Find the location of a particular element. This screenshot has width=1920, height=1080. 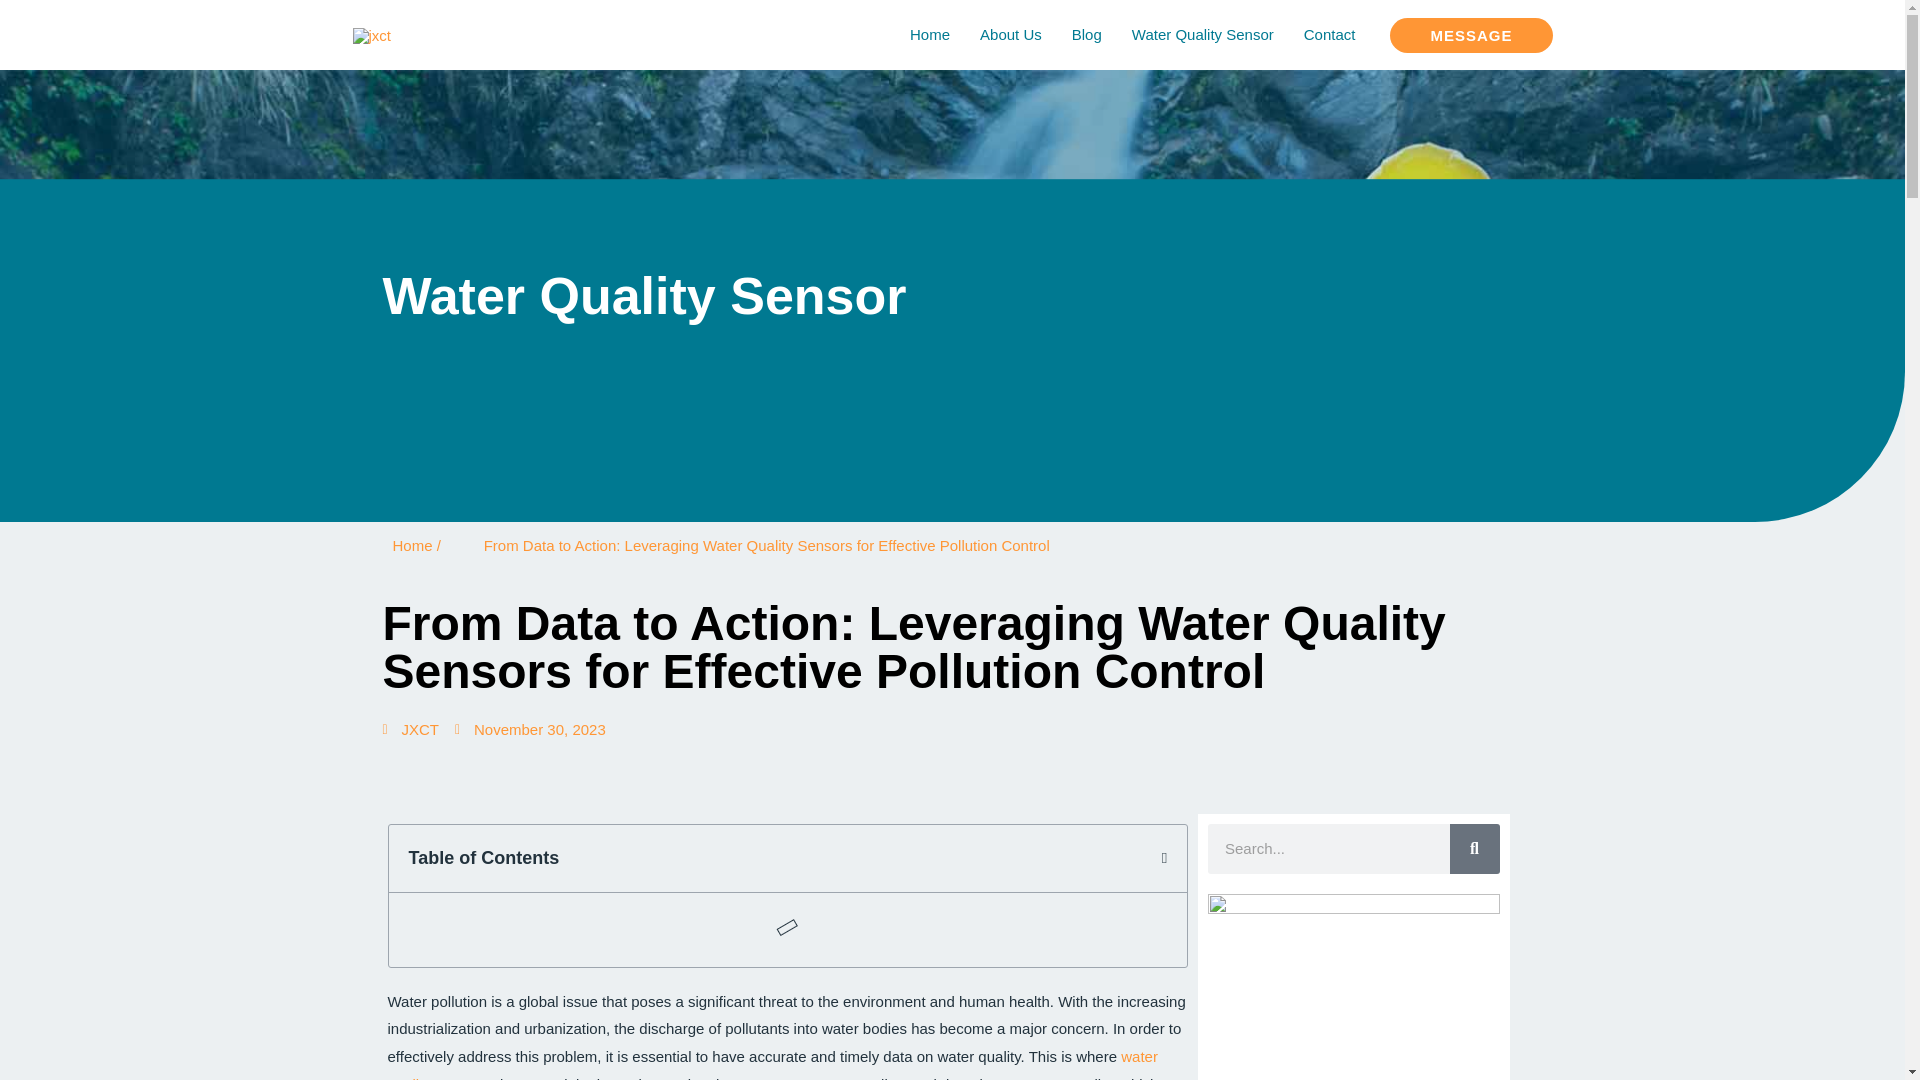

MESSAGE is located at coordinates (1470, 35).